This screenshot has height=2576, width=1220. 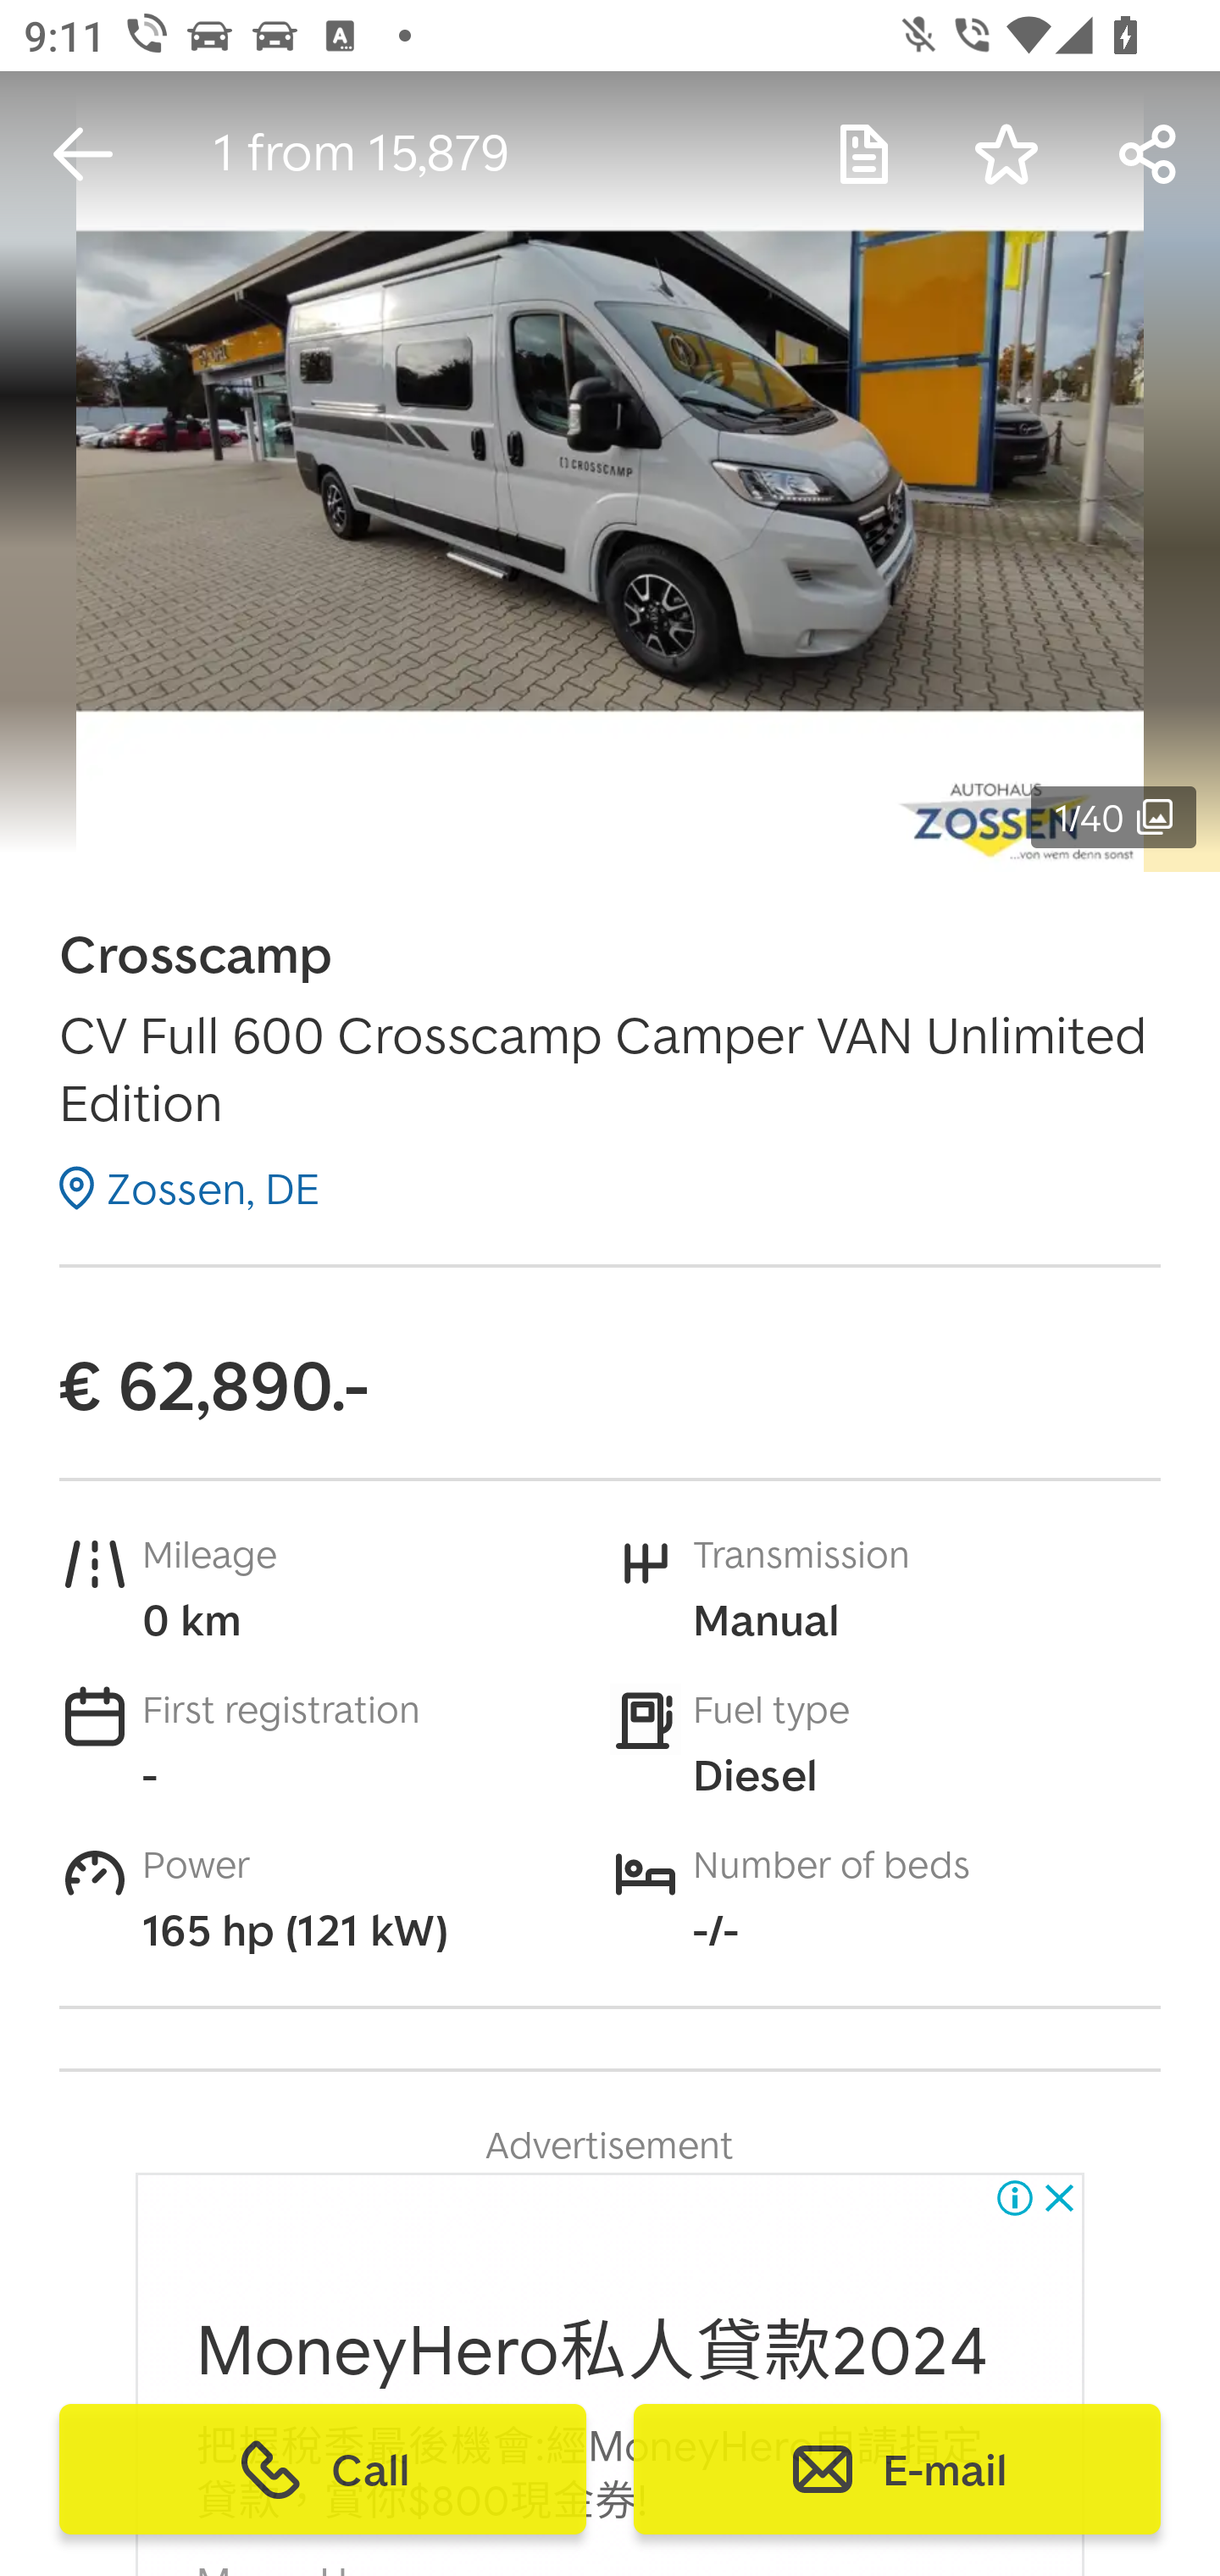 What do you see at coordinates (1149, 154) in the screenshot?
I see `Forward` at bounding box center [1149, 154].